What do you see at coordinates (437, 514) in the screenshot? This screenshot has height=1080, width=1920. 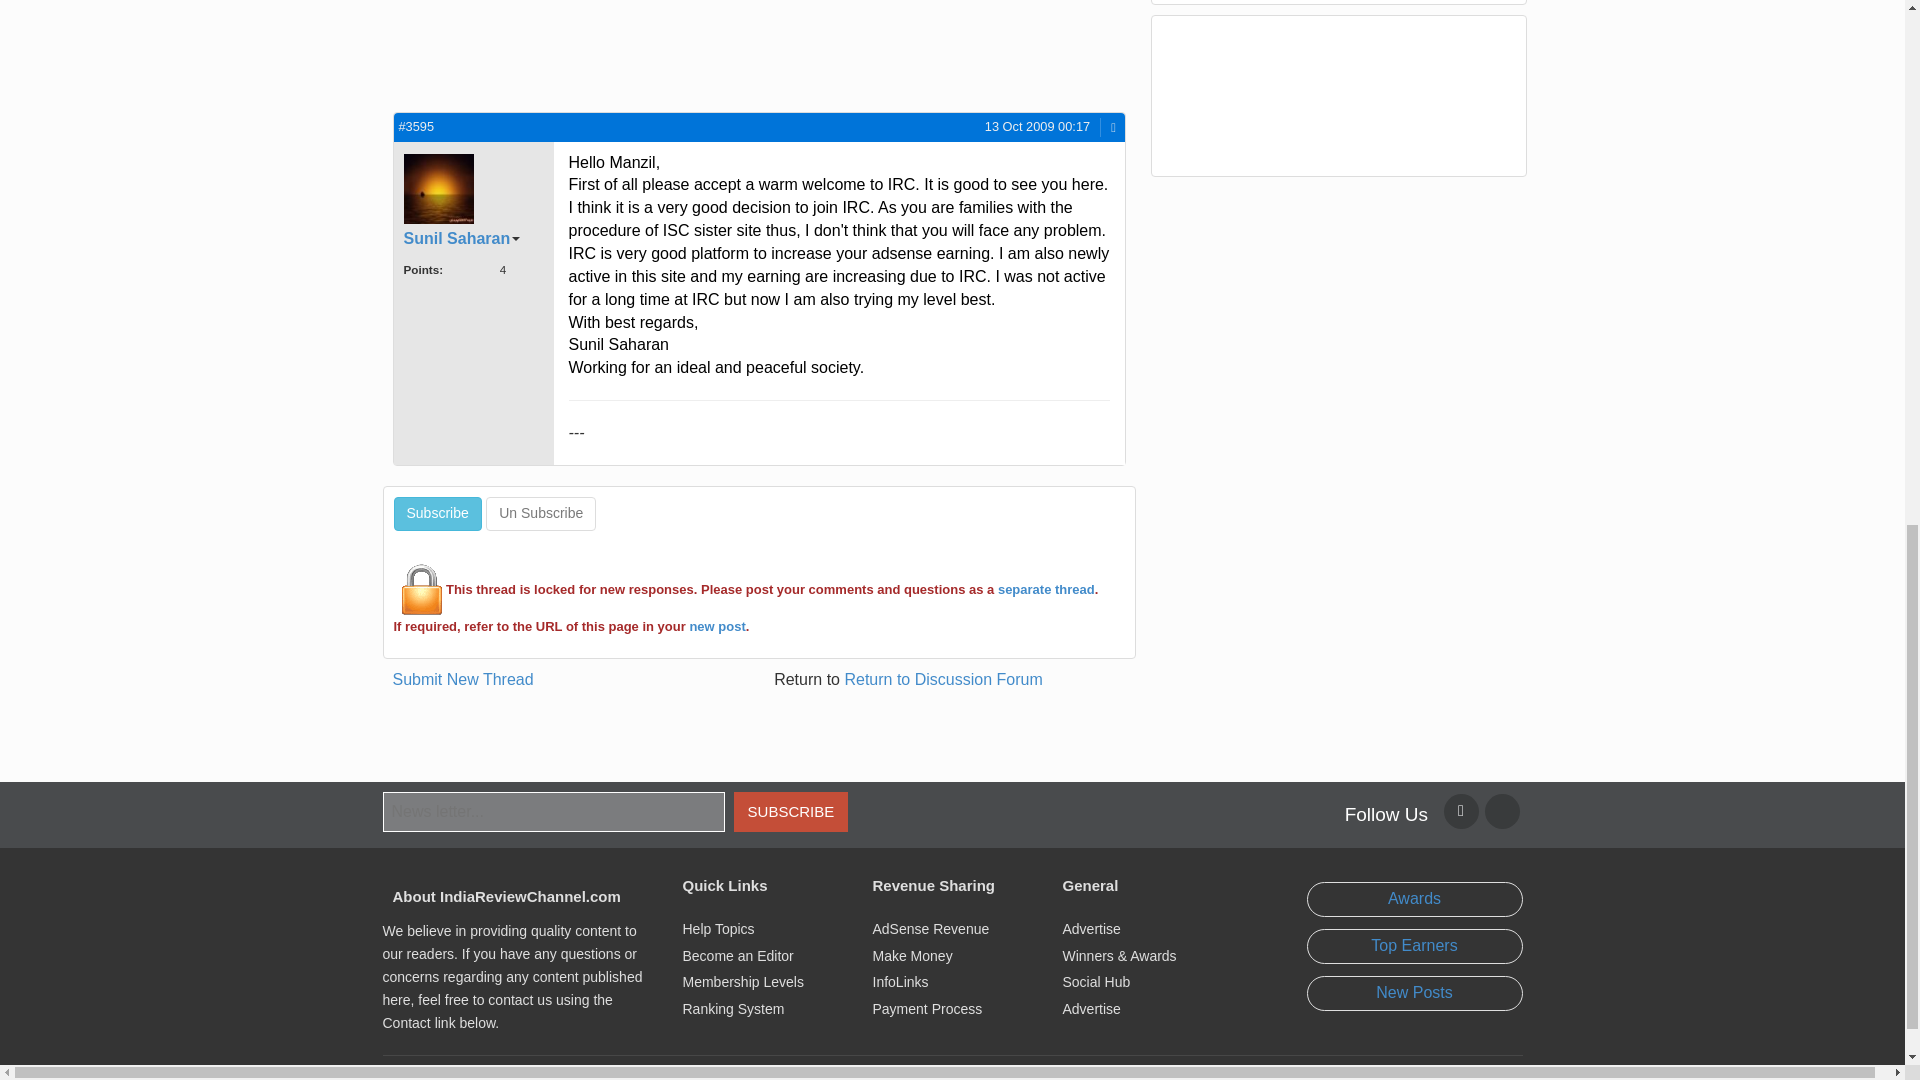 I see `Subscribe` at bounding box center [437, 514].